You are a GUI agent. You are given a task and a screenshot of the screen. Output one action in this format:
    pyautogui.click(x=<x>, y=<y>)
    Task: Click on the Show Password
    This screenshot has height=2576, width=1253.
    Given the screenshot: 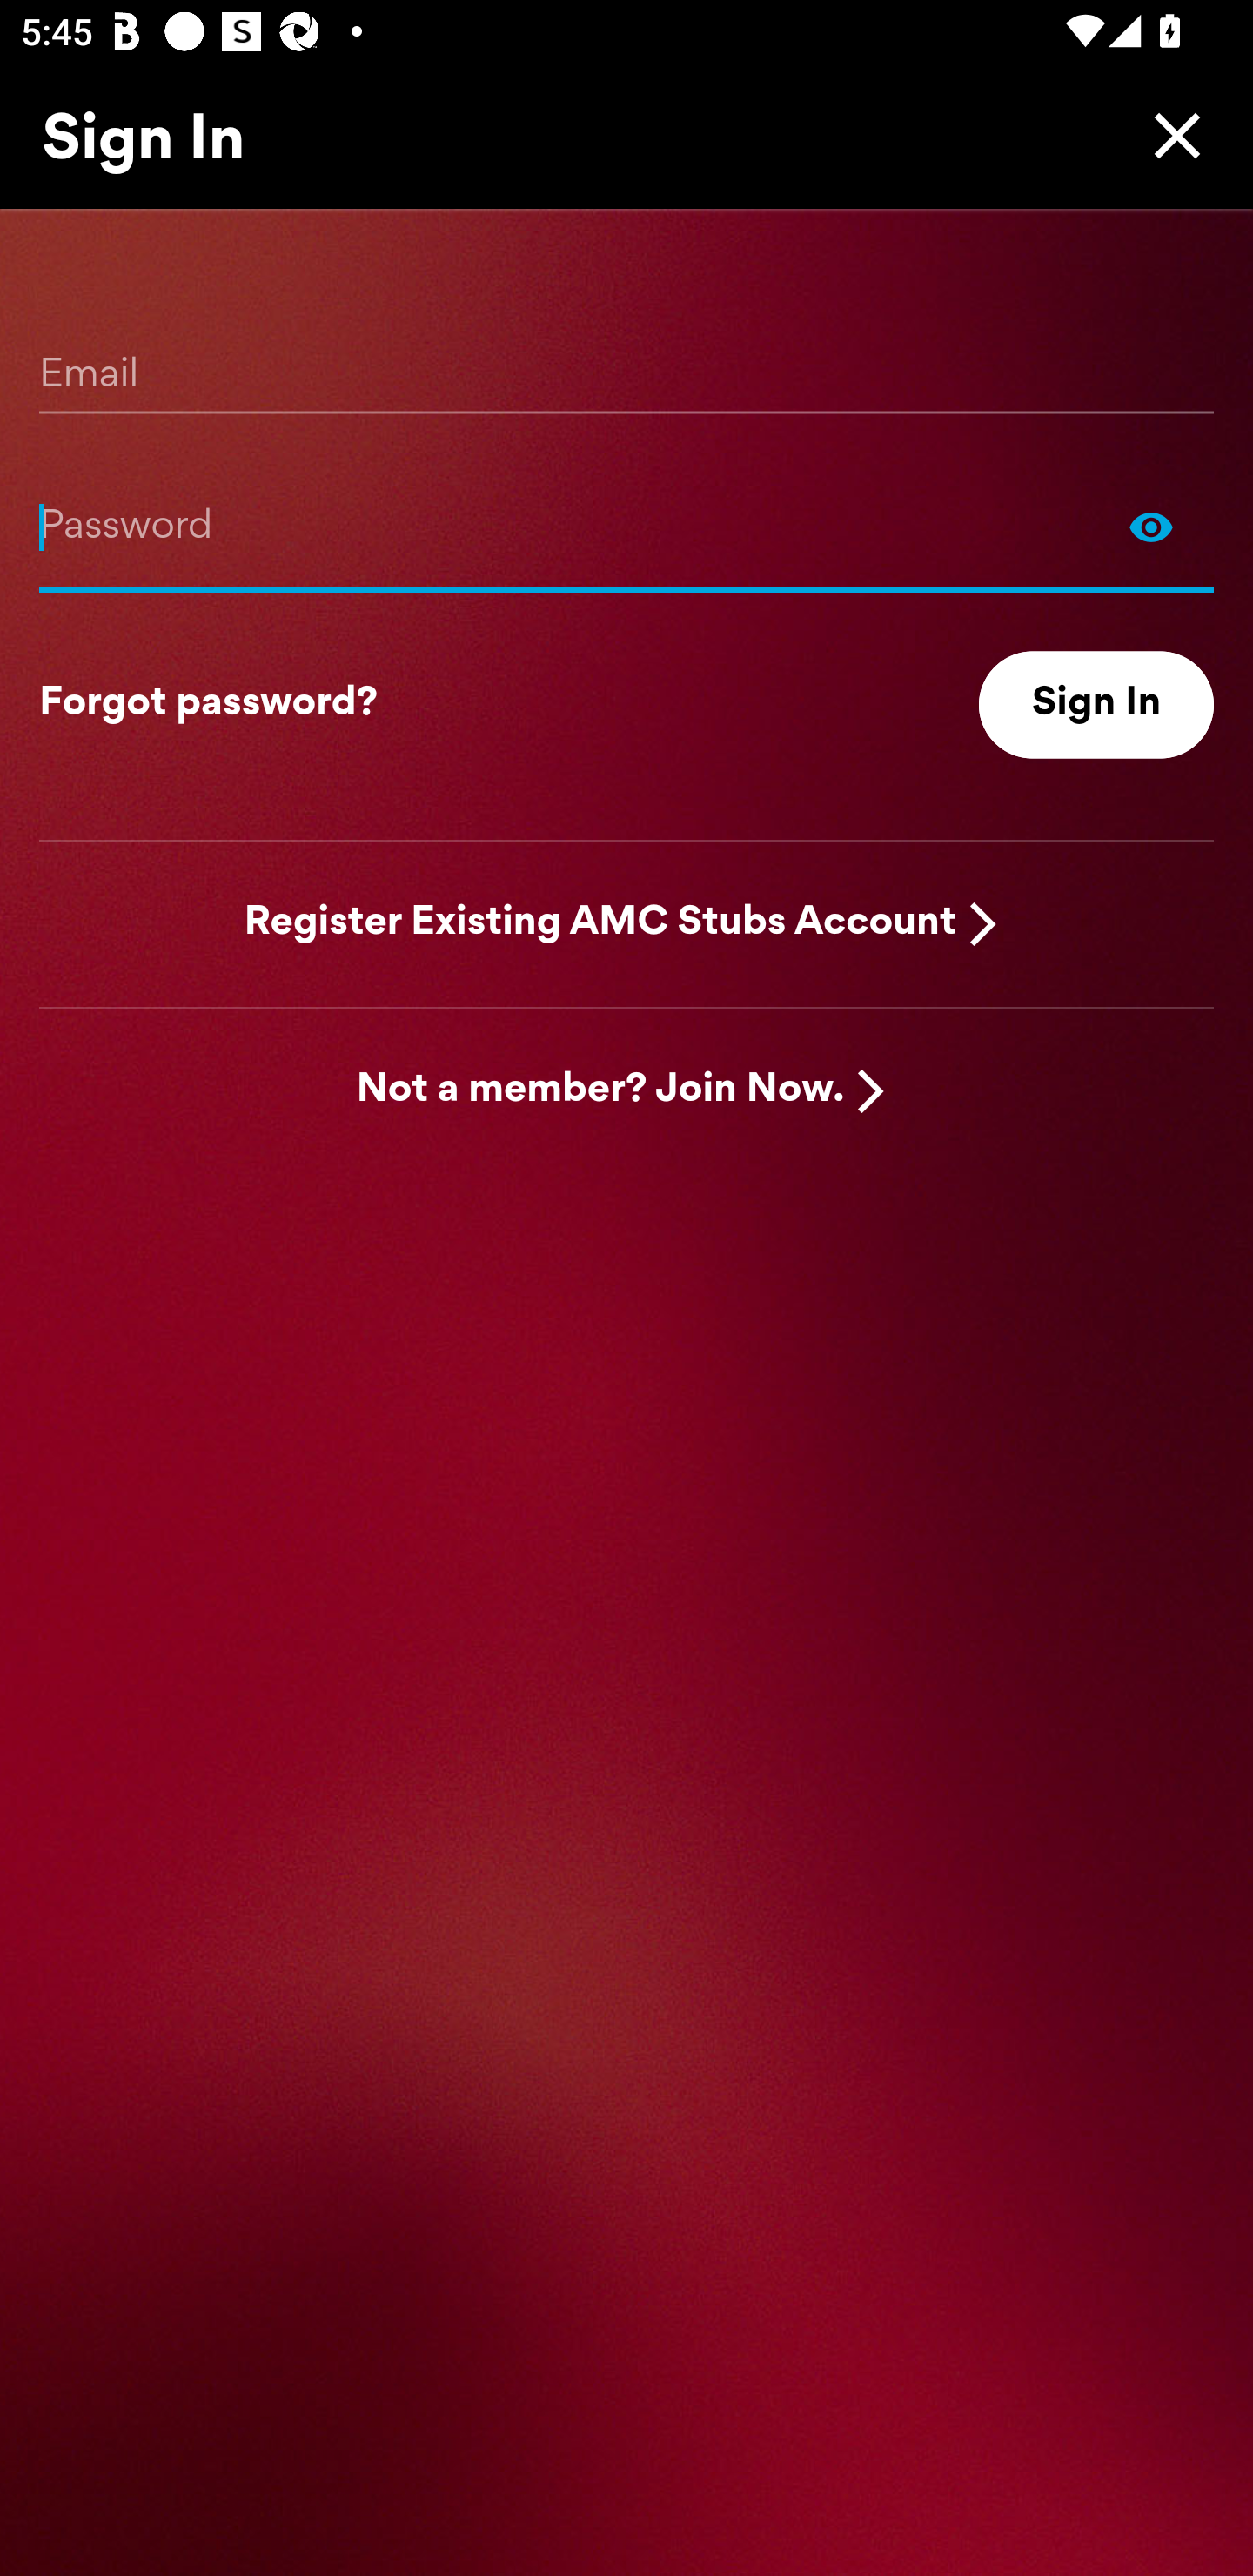 What is the action you would take?
    pyautogui.click(x=626, y=526)
    